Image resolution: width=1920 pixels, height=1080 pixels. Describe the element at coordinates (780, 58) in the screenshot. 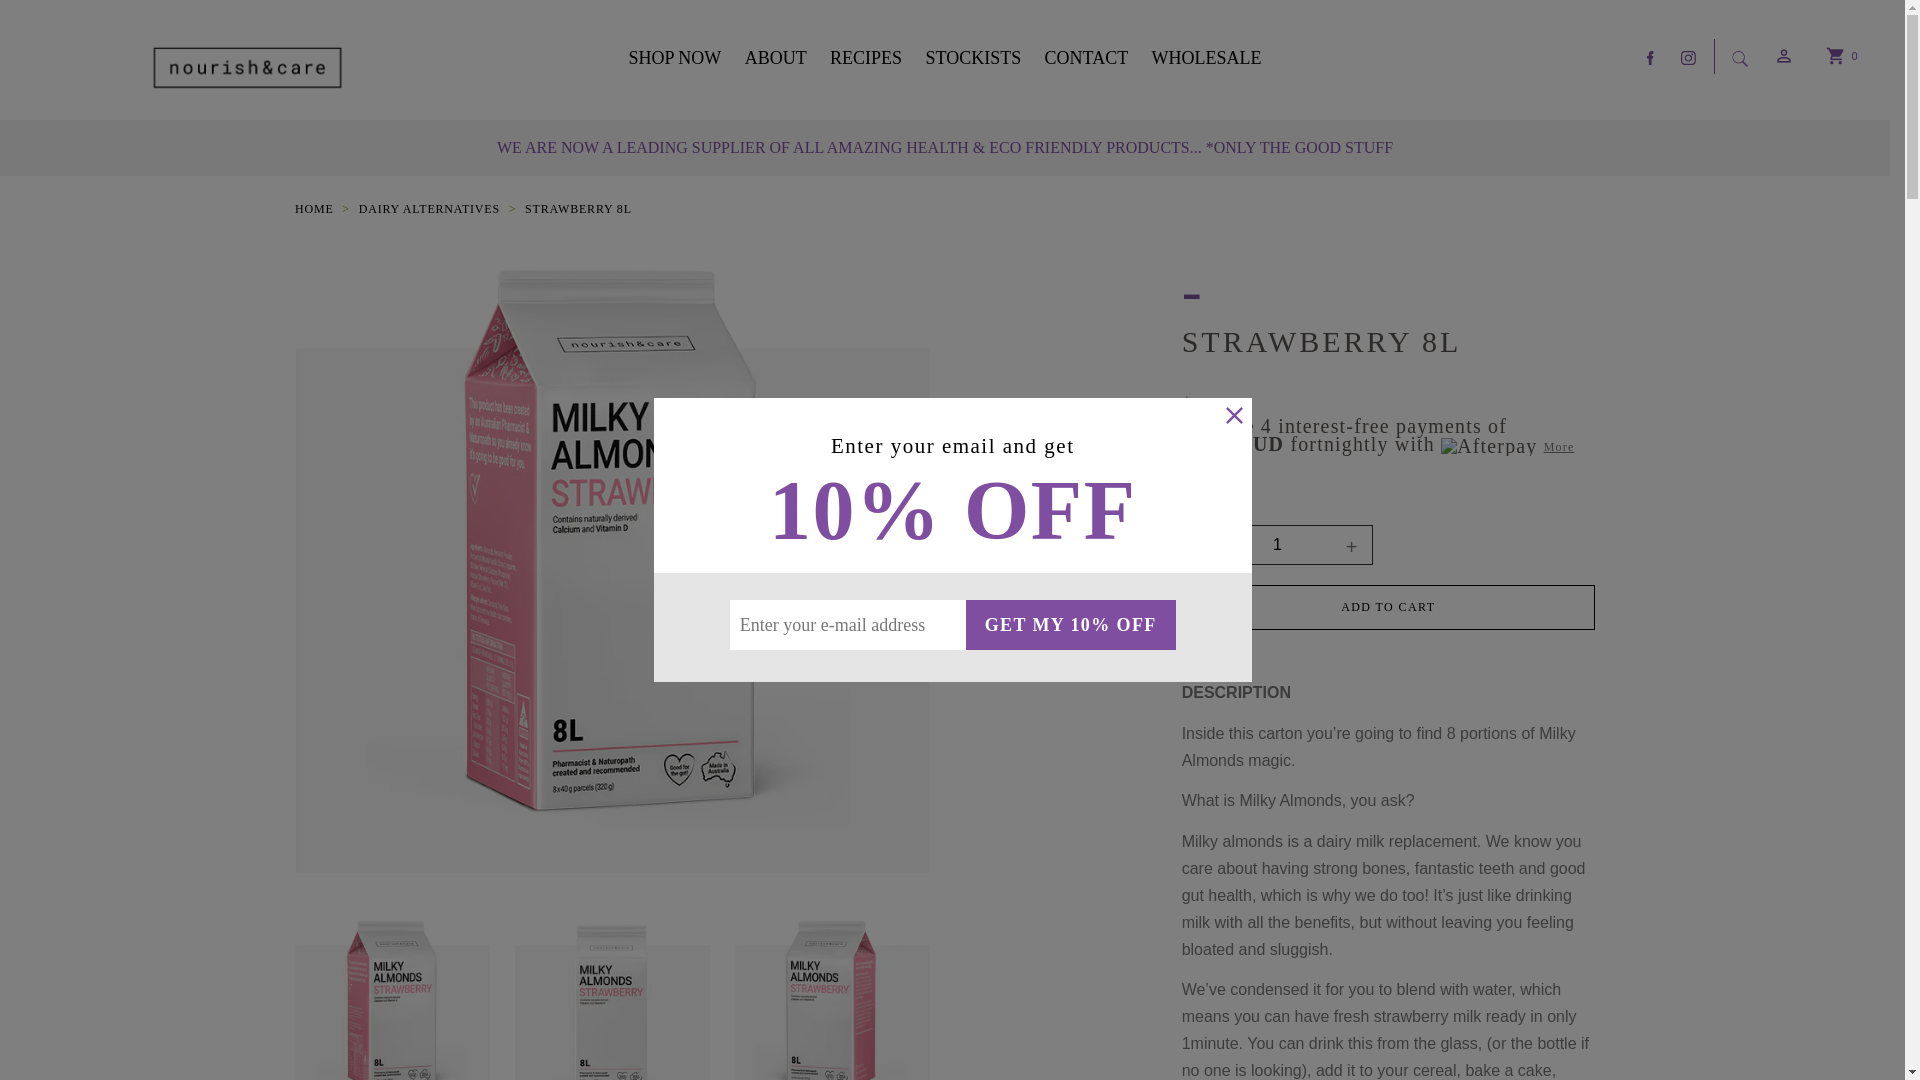

I see `ABOUT` at that location.